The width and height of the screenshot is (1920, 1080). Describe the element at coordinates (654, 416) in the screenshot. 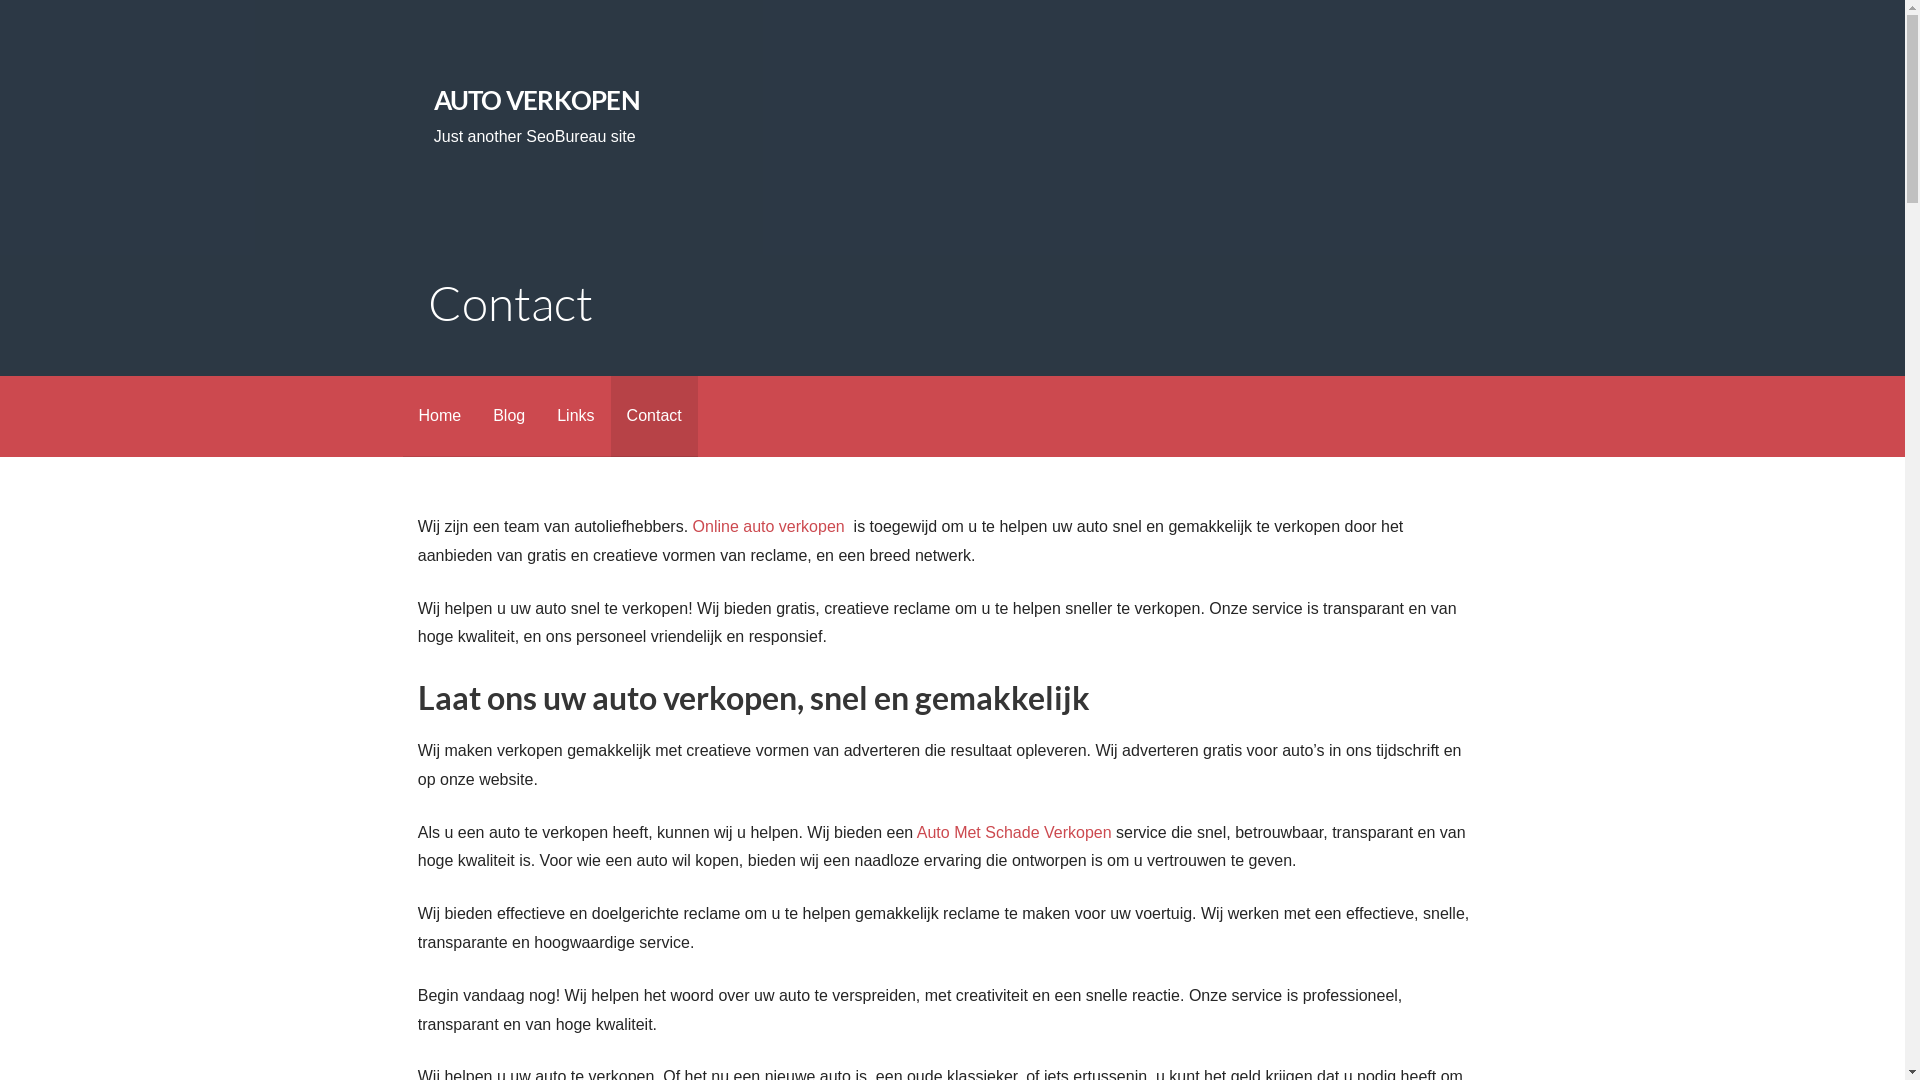

I see `Contact` at that location.